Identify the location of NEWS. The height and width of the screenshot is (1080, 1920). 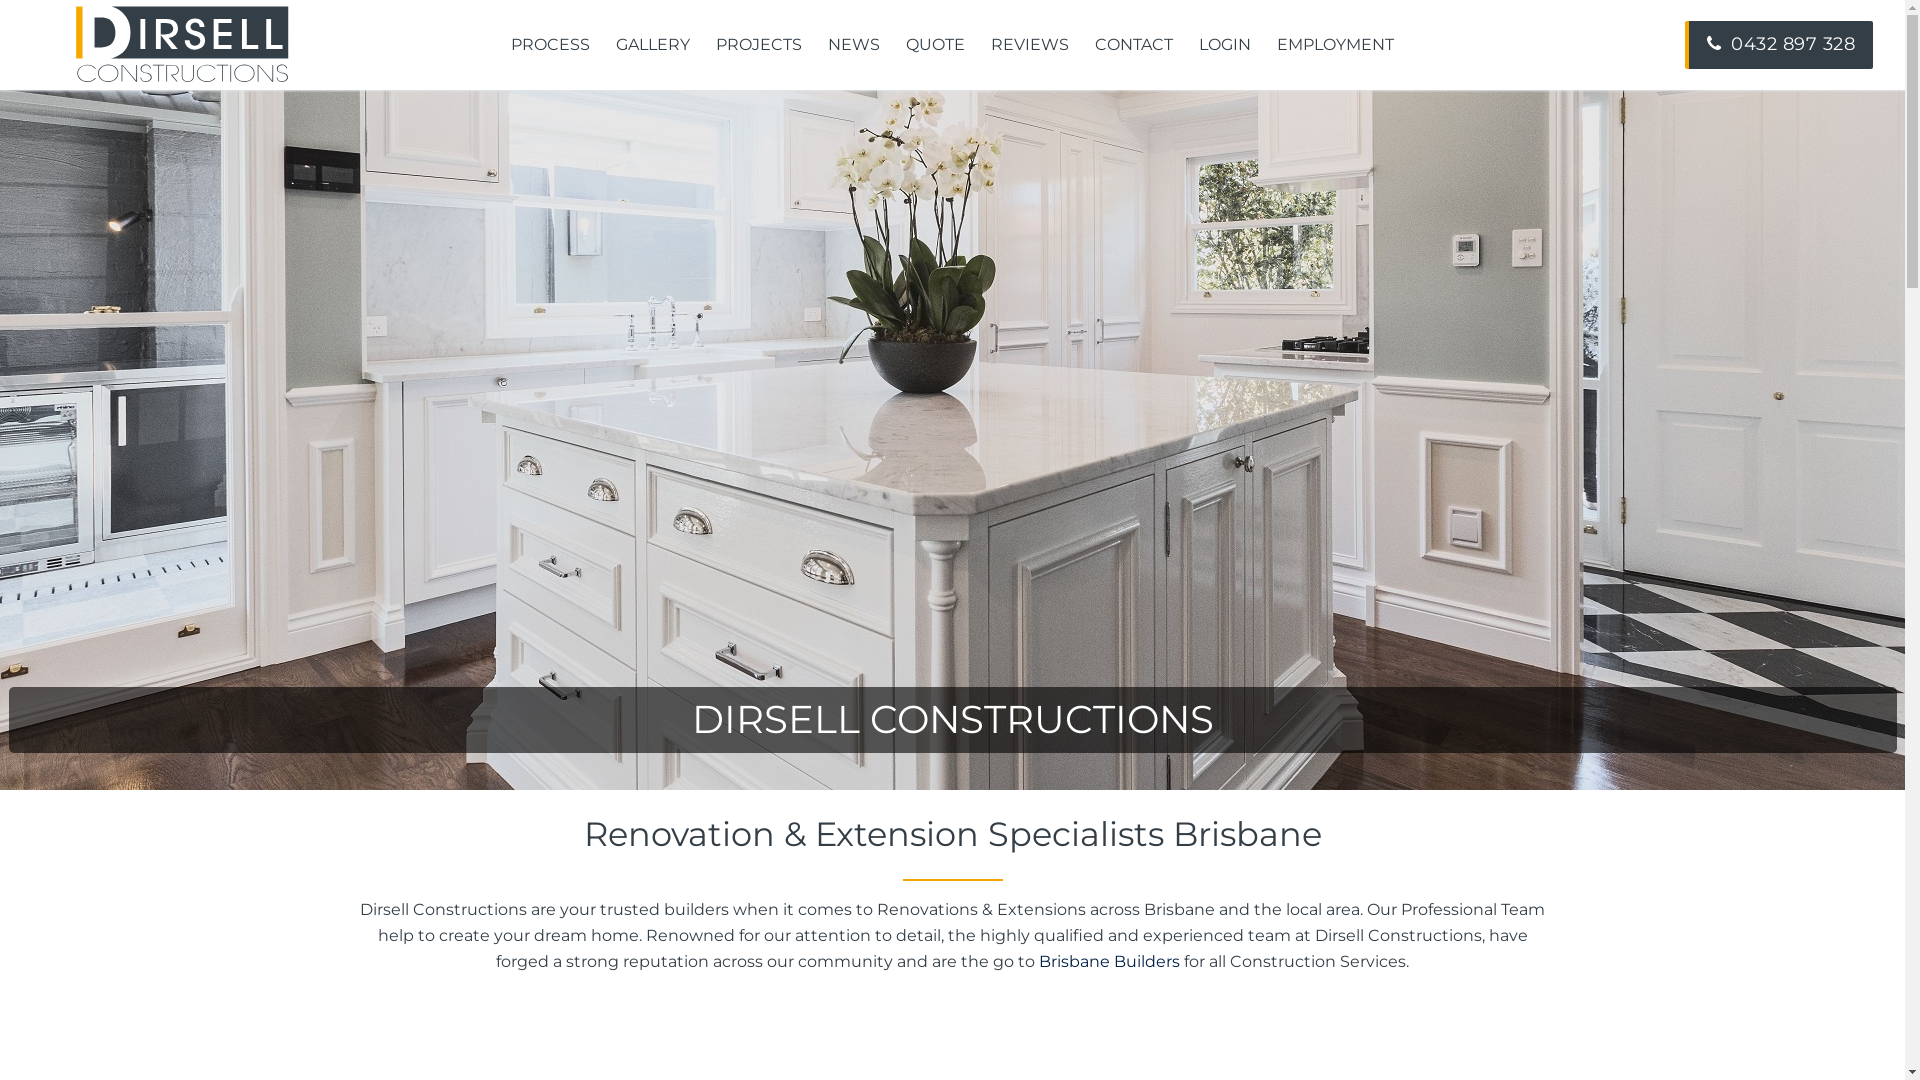
(854, 45).